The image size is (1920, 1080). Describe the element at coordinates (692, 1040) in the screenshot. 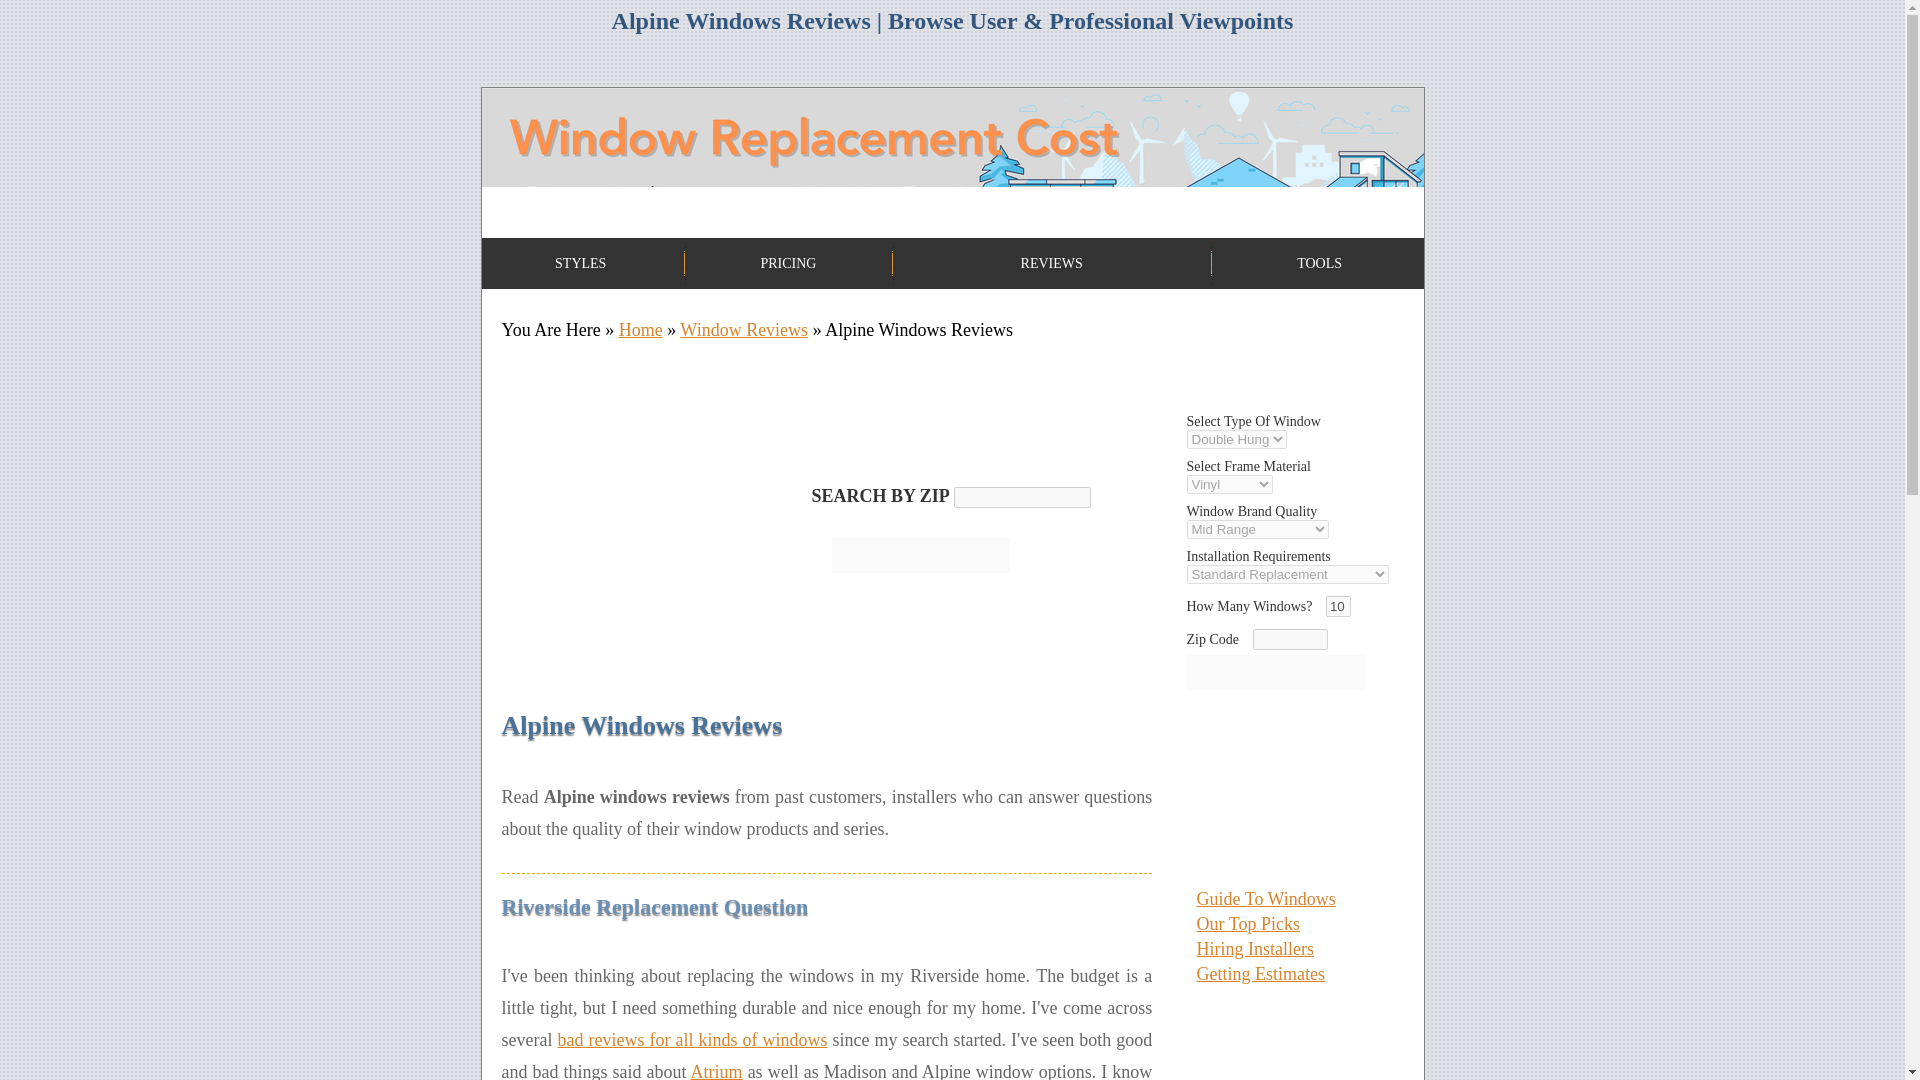

I see `bad reviews for all kinds of windows` at that location.